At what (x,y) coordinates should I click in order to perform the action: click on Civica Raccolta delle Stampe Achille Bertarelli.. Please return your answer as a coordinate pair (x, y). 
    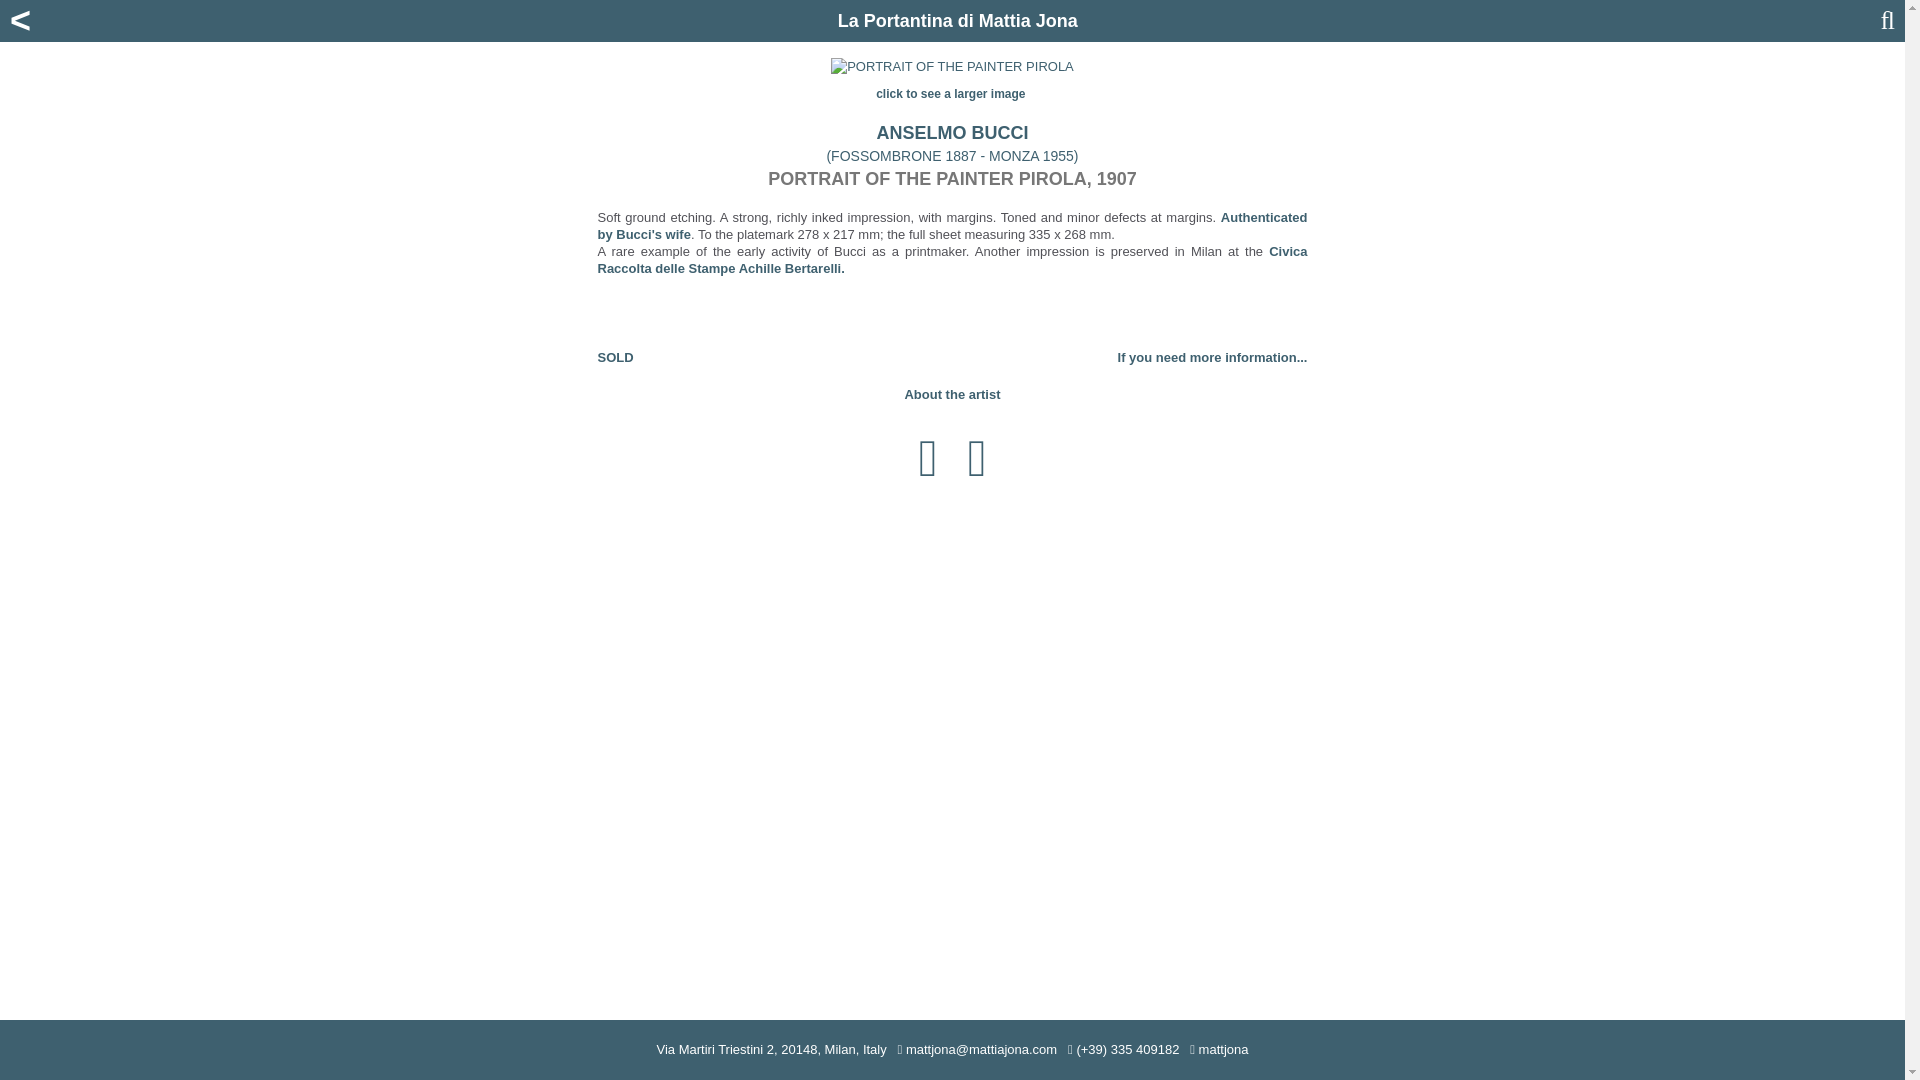
    Looking at the image, I should click on (952, 260).